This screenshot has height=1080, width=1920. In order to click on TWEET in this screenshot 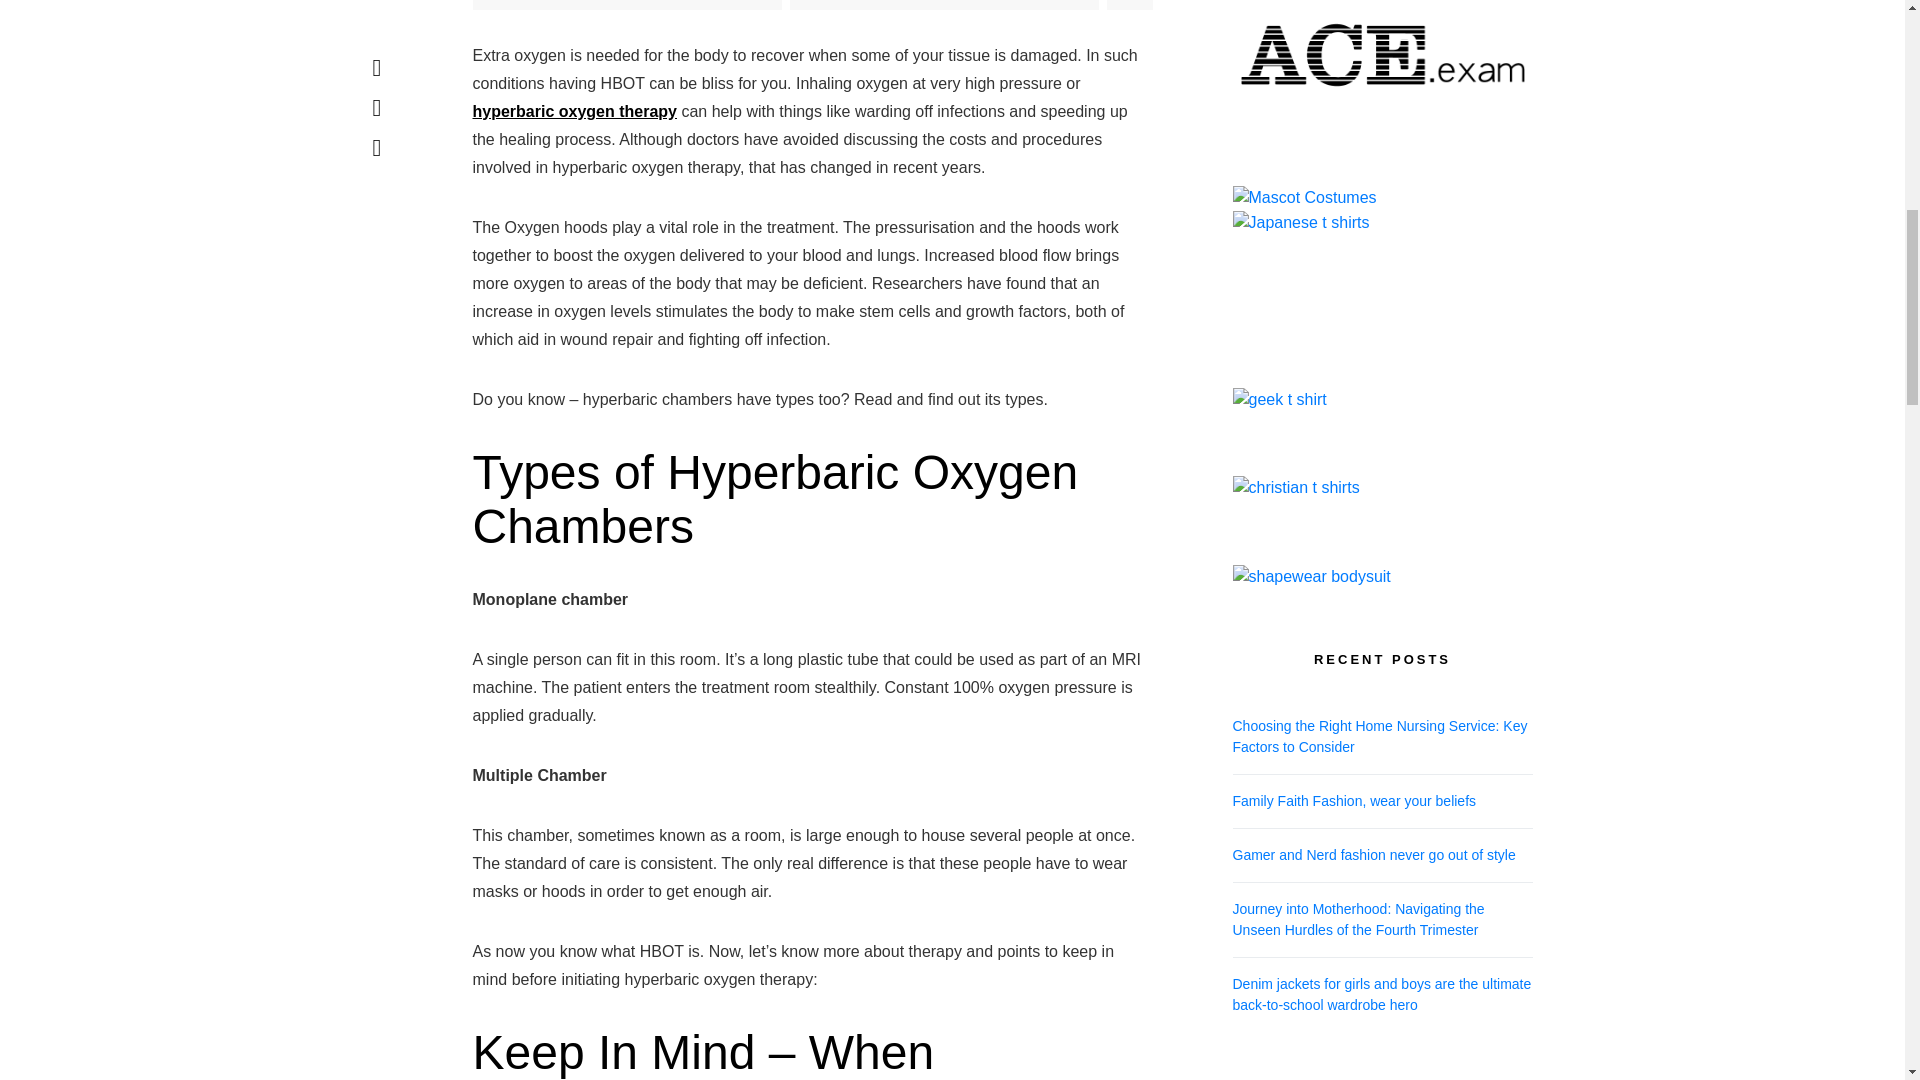, I will do `click(944, 4)`.